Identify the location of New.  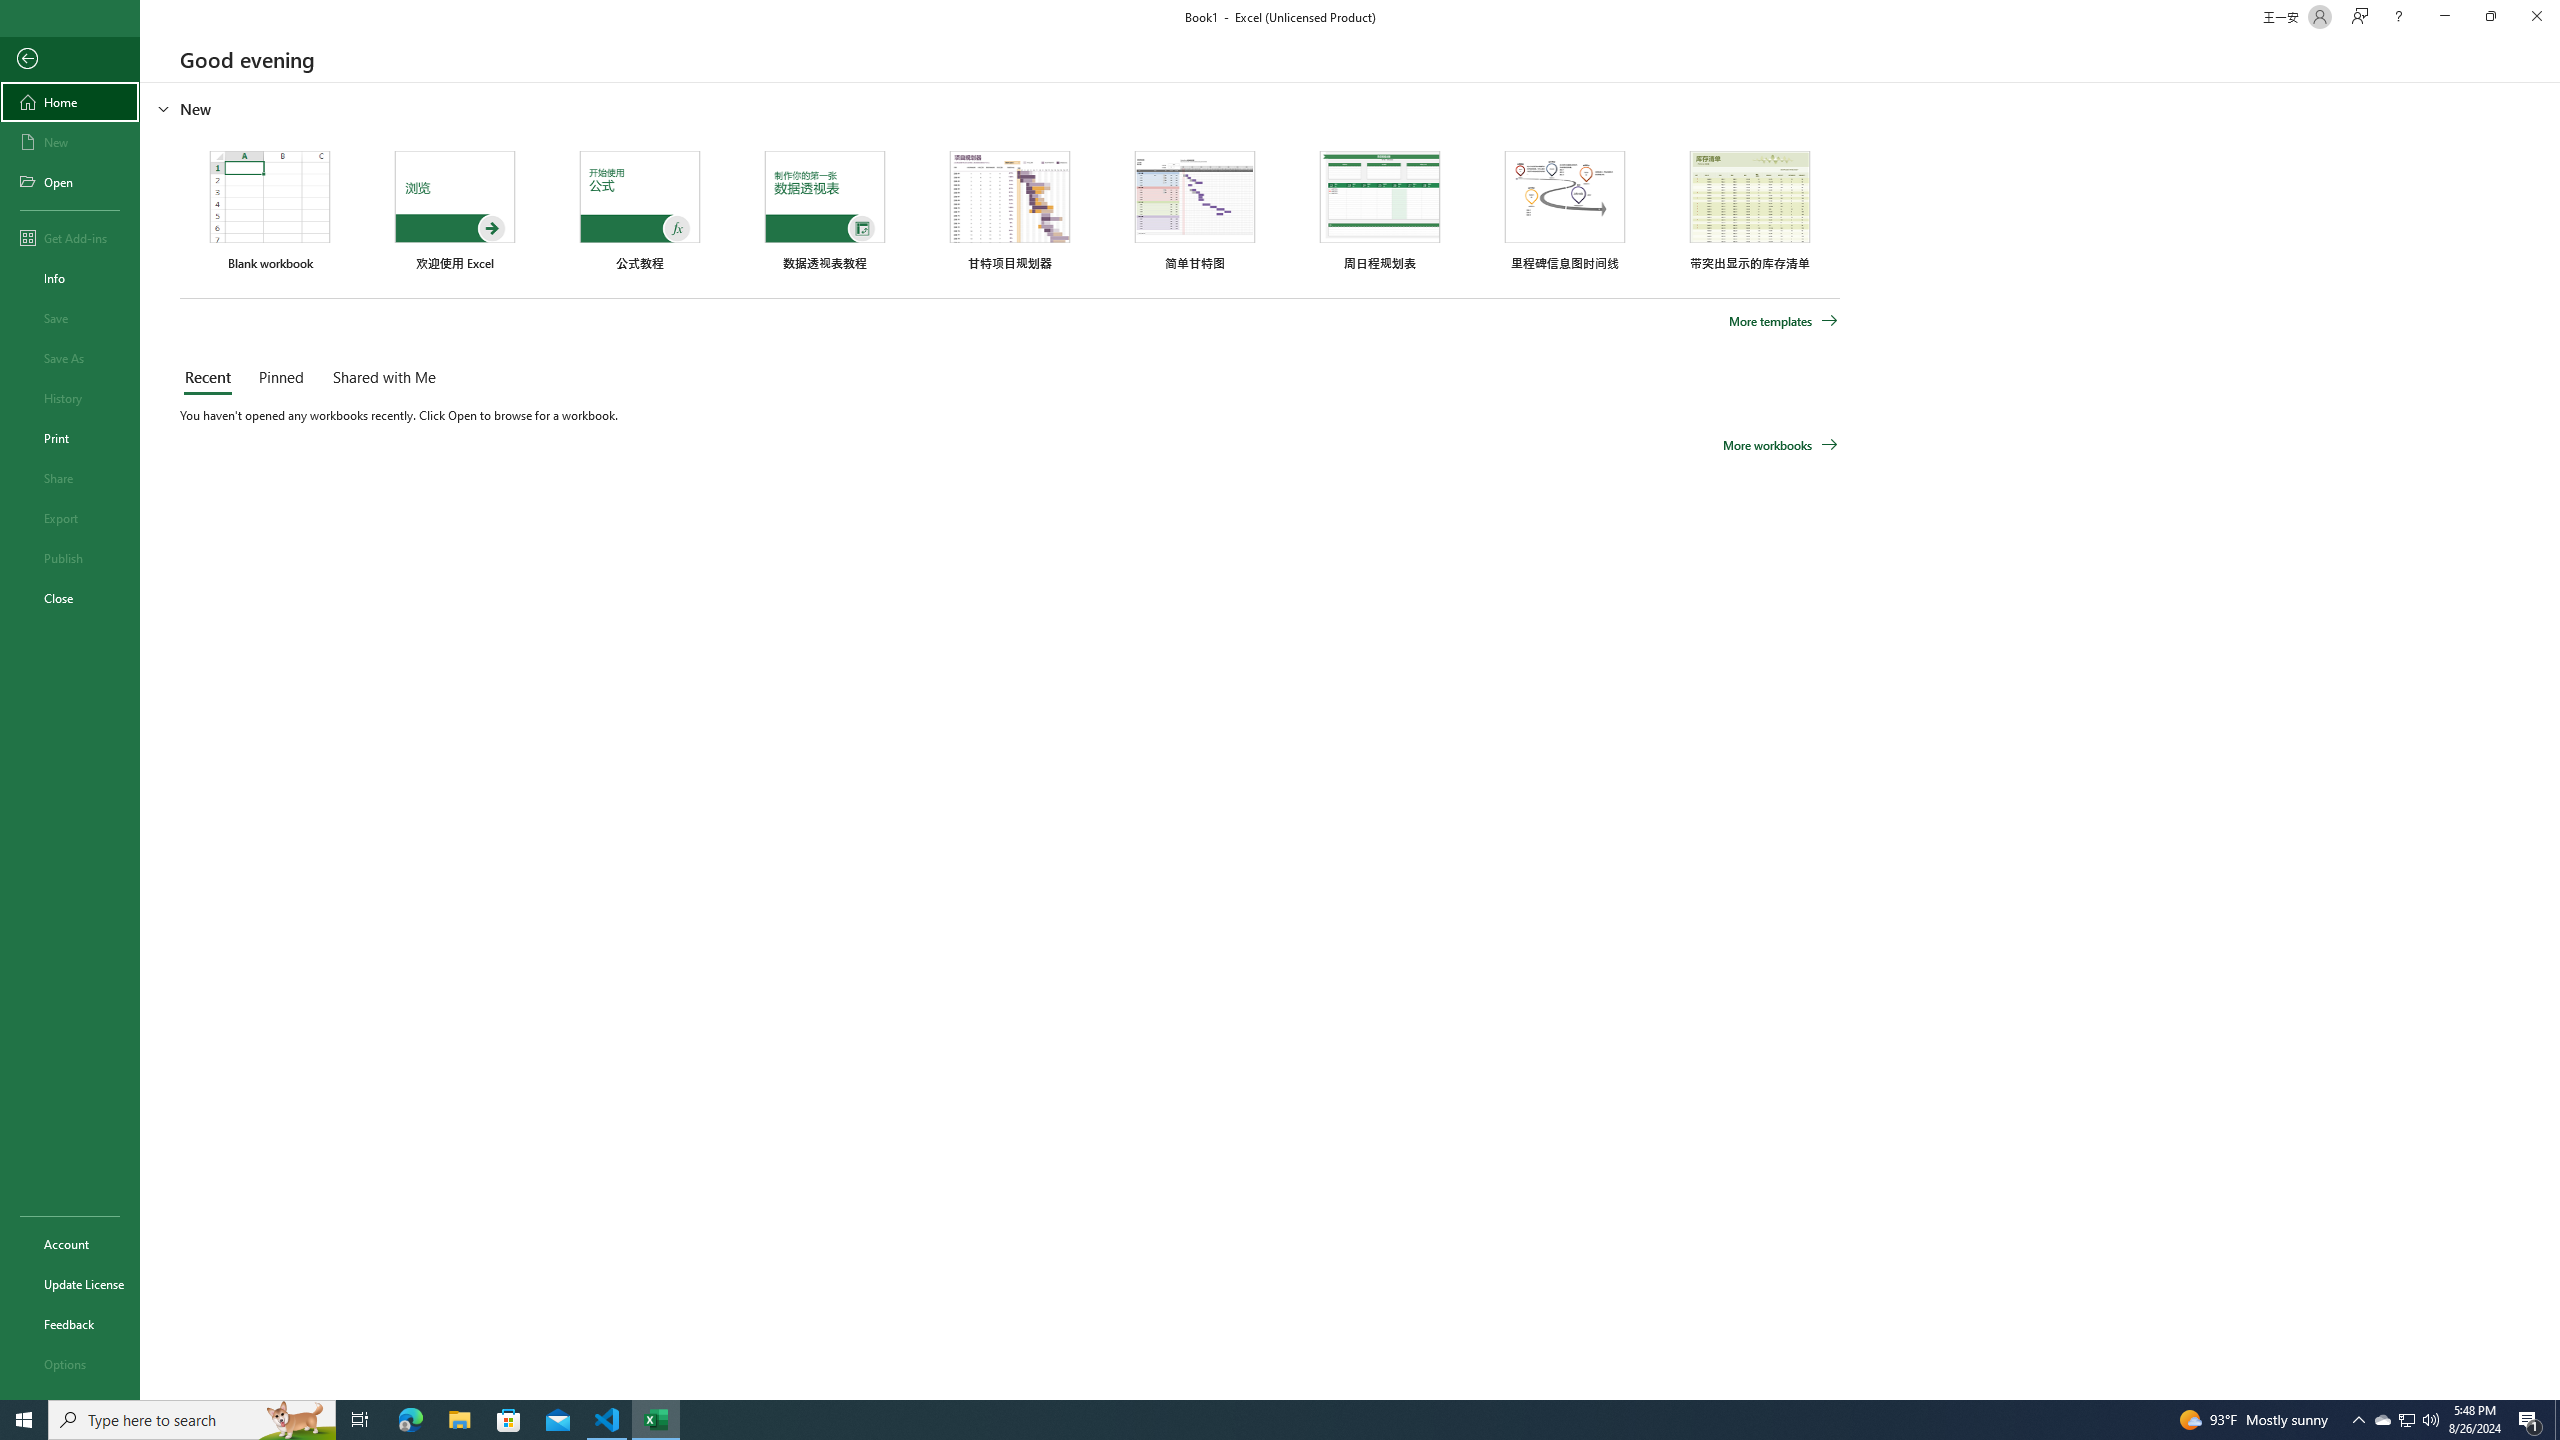
(70, 142).